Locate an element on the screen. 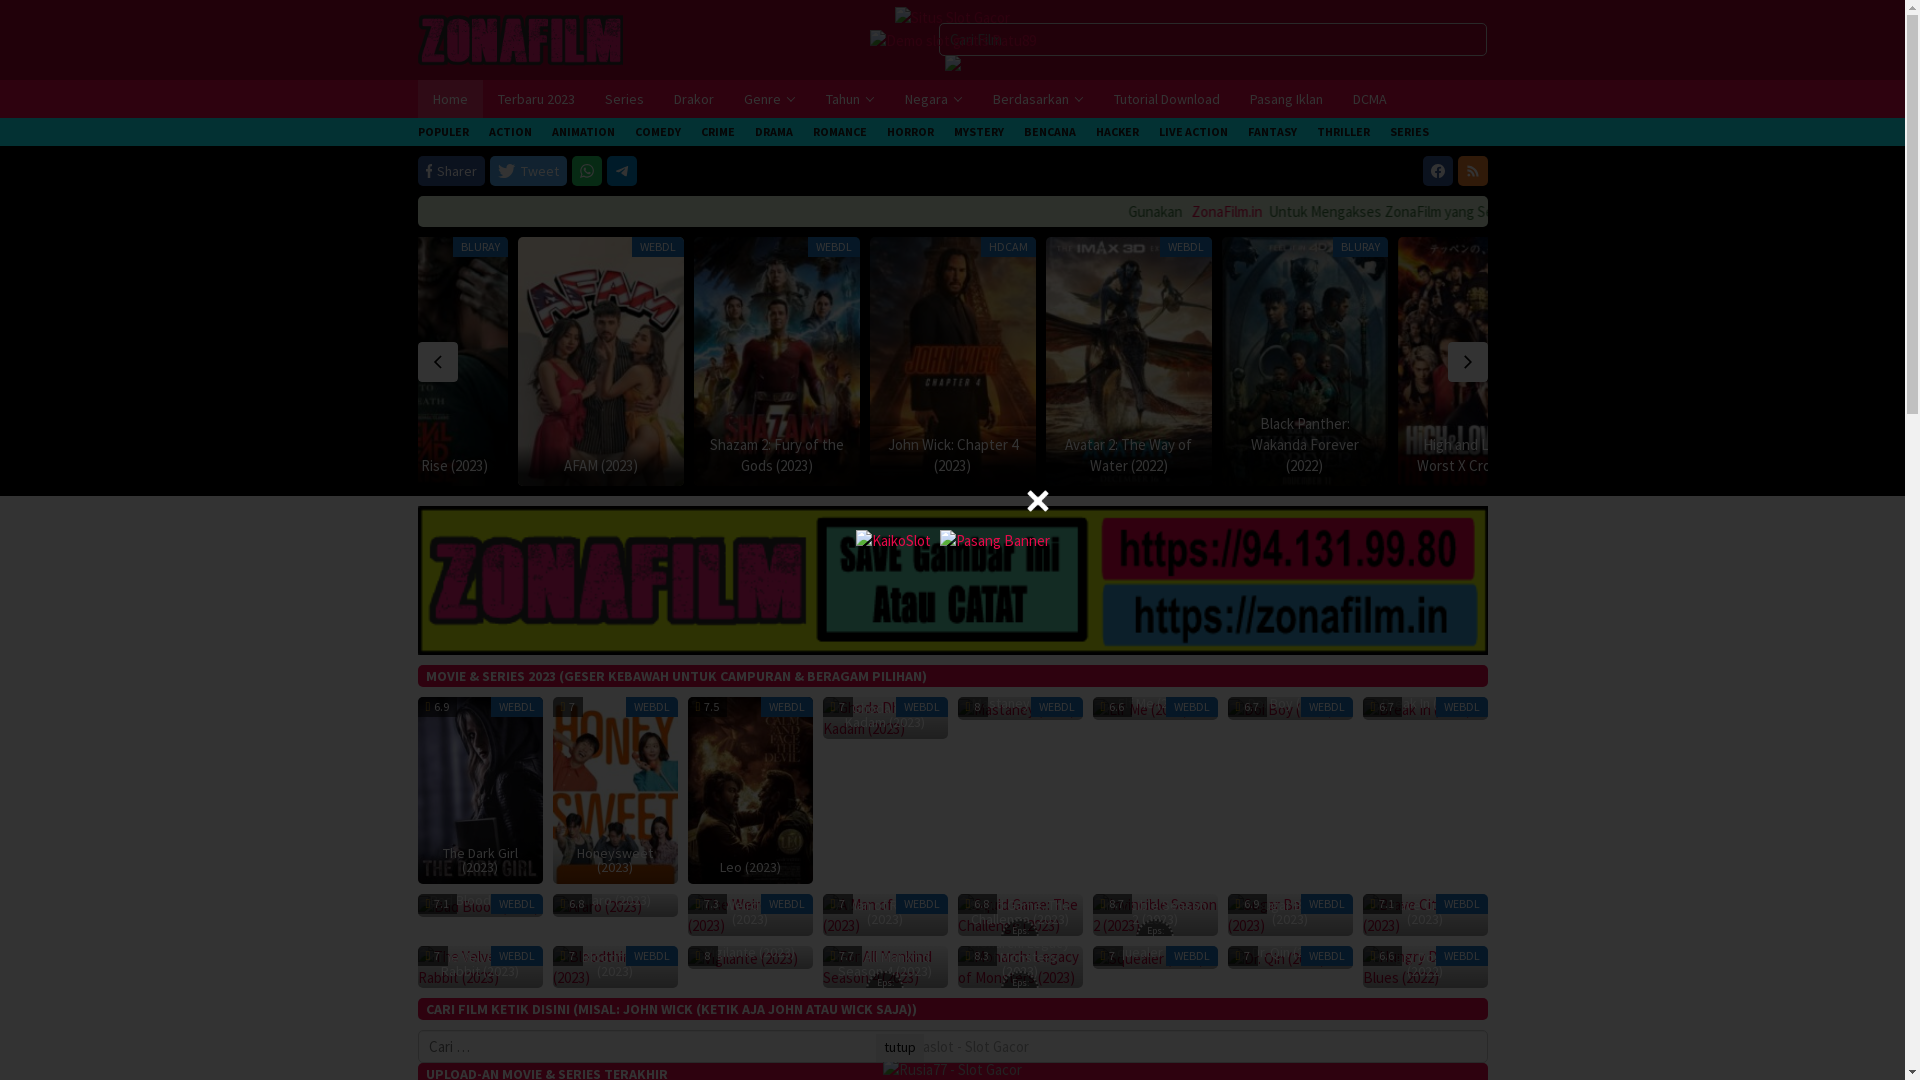 This screenshot has height=1080, width=1920. Permalink ke: Elf Me (2023) is located at coordinates (1140, 708).